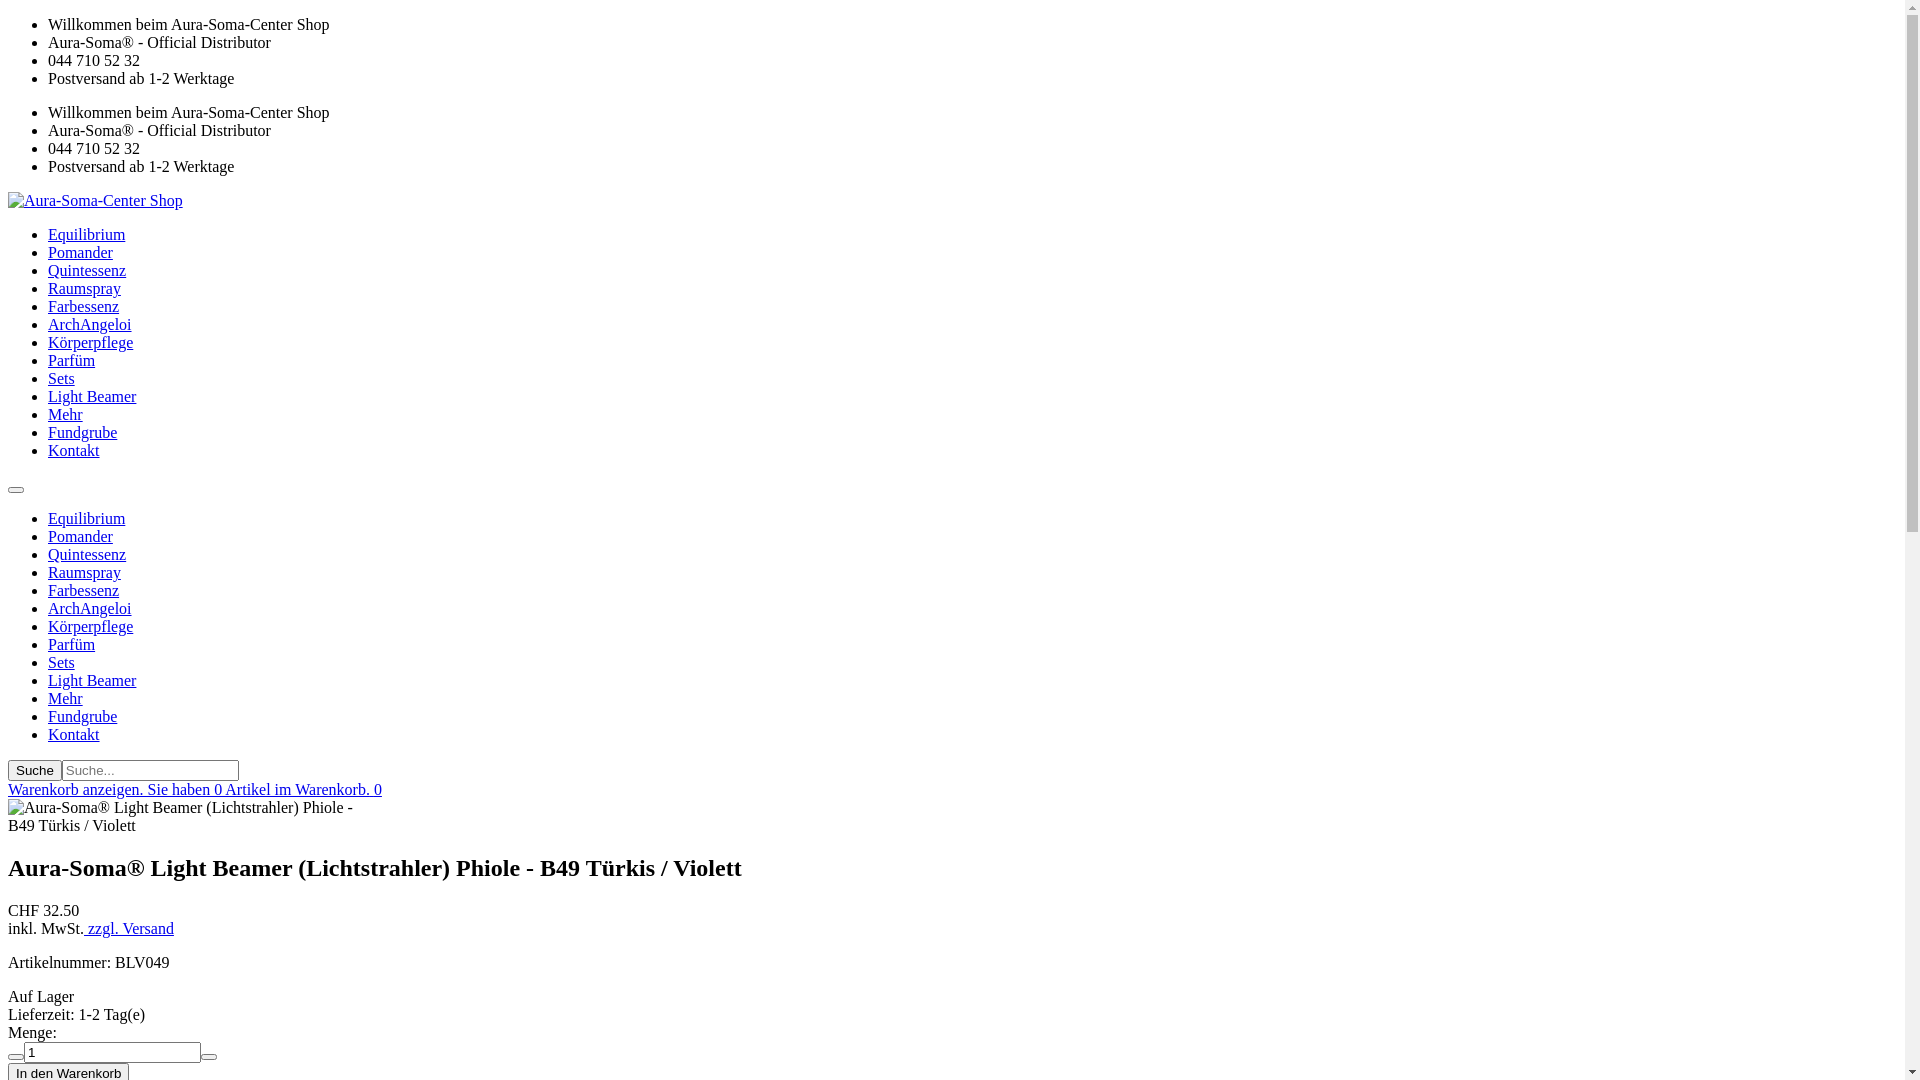  I want to click on Aura-Soma-Center Shop, so click(96, 200).